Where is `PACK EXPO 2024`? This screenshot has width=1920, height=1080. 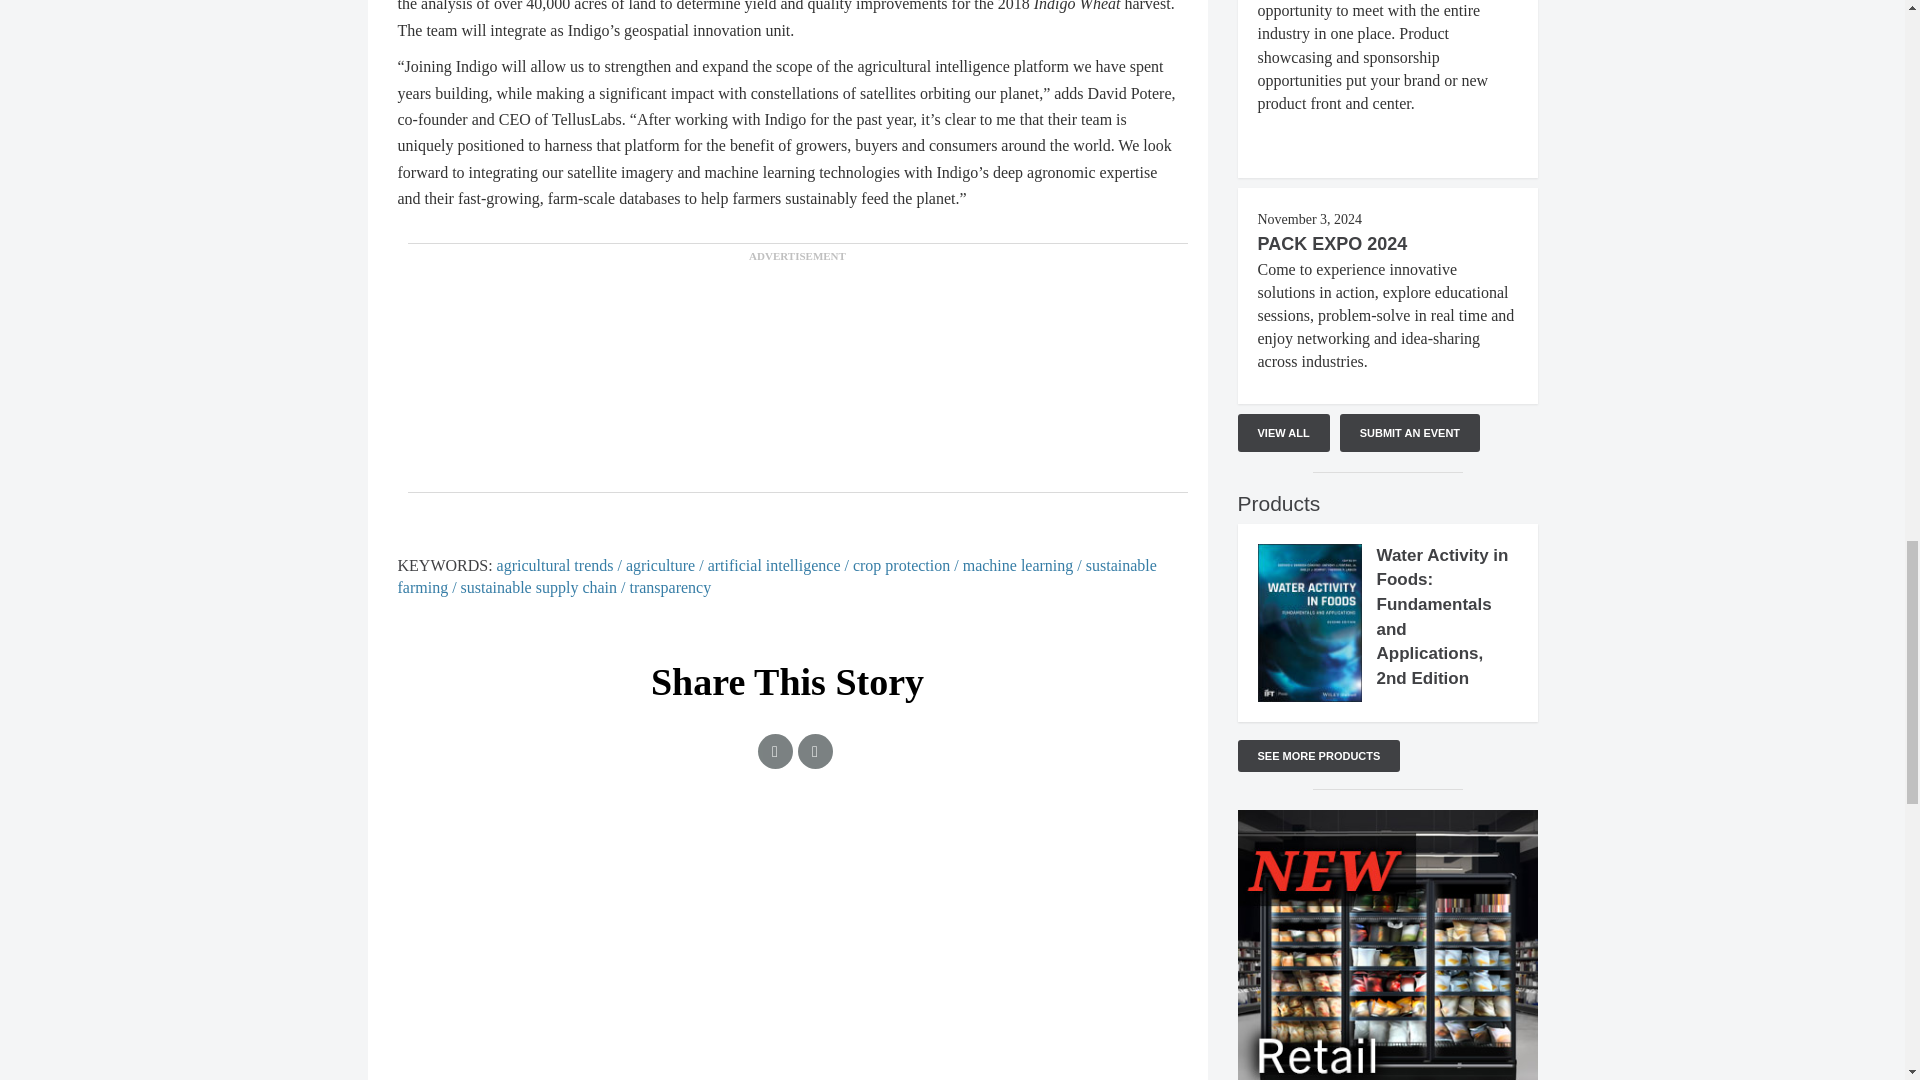
PACK EXPO 2024 is located at coordinates (1332, 244).